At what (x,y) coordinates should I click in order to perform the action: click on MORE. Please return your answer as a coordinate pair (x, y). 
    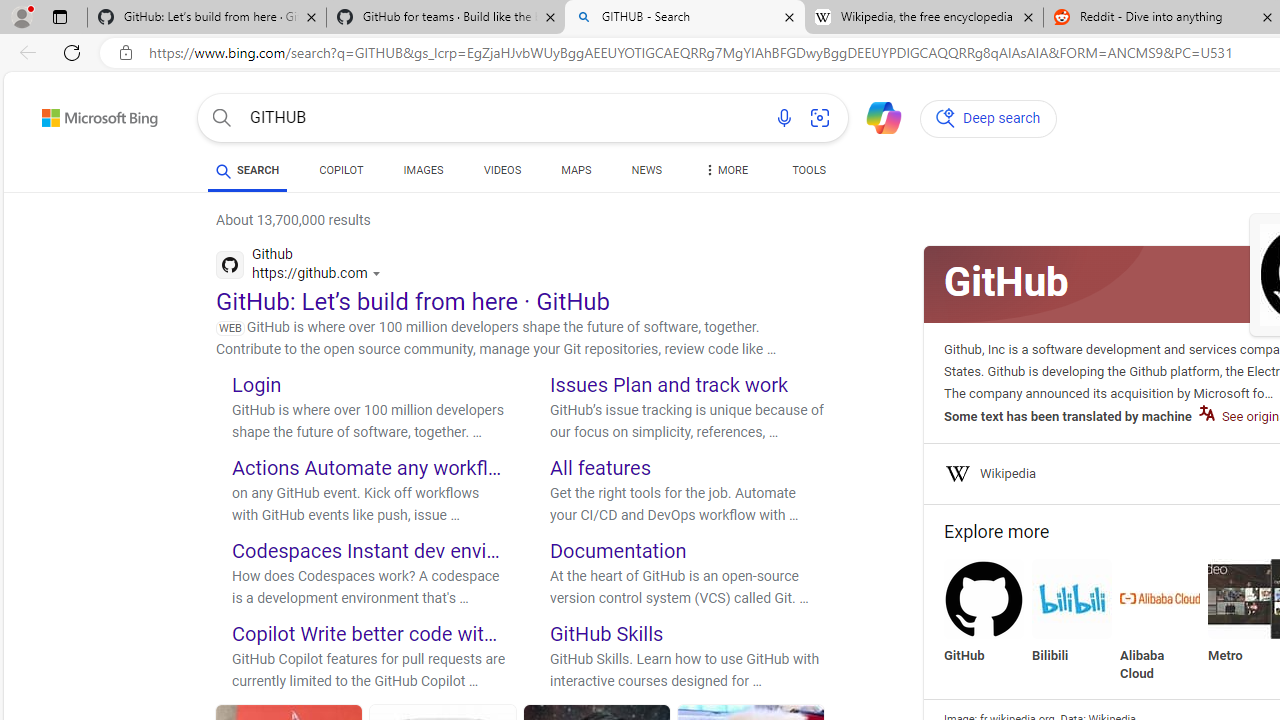
    Looking at the image, I should click on (724, 174).